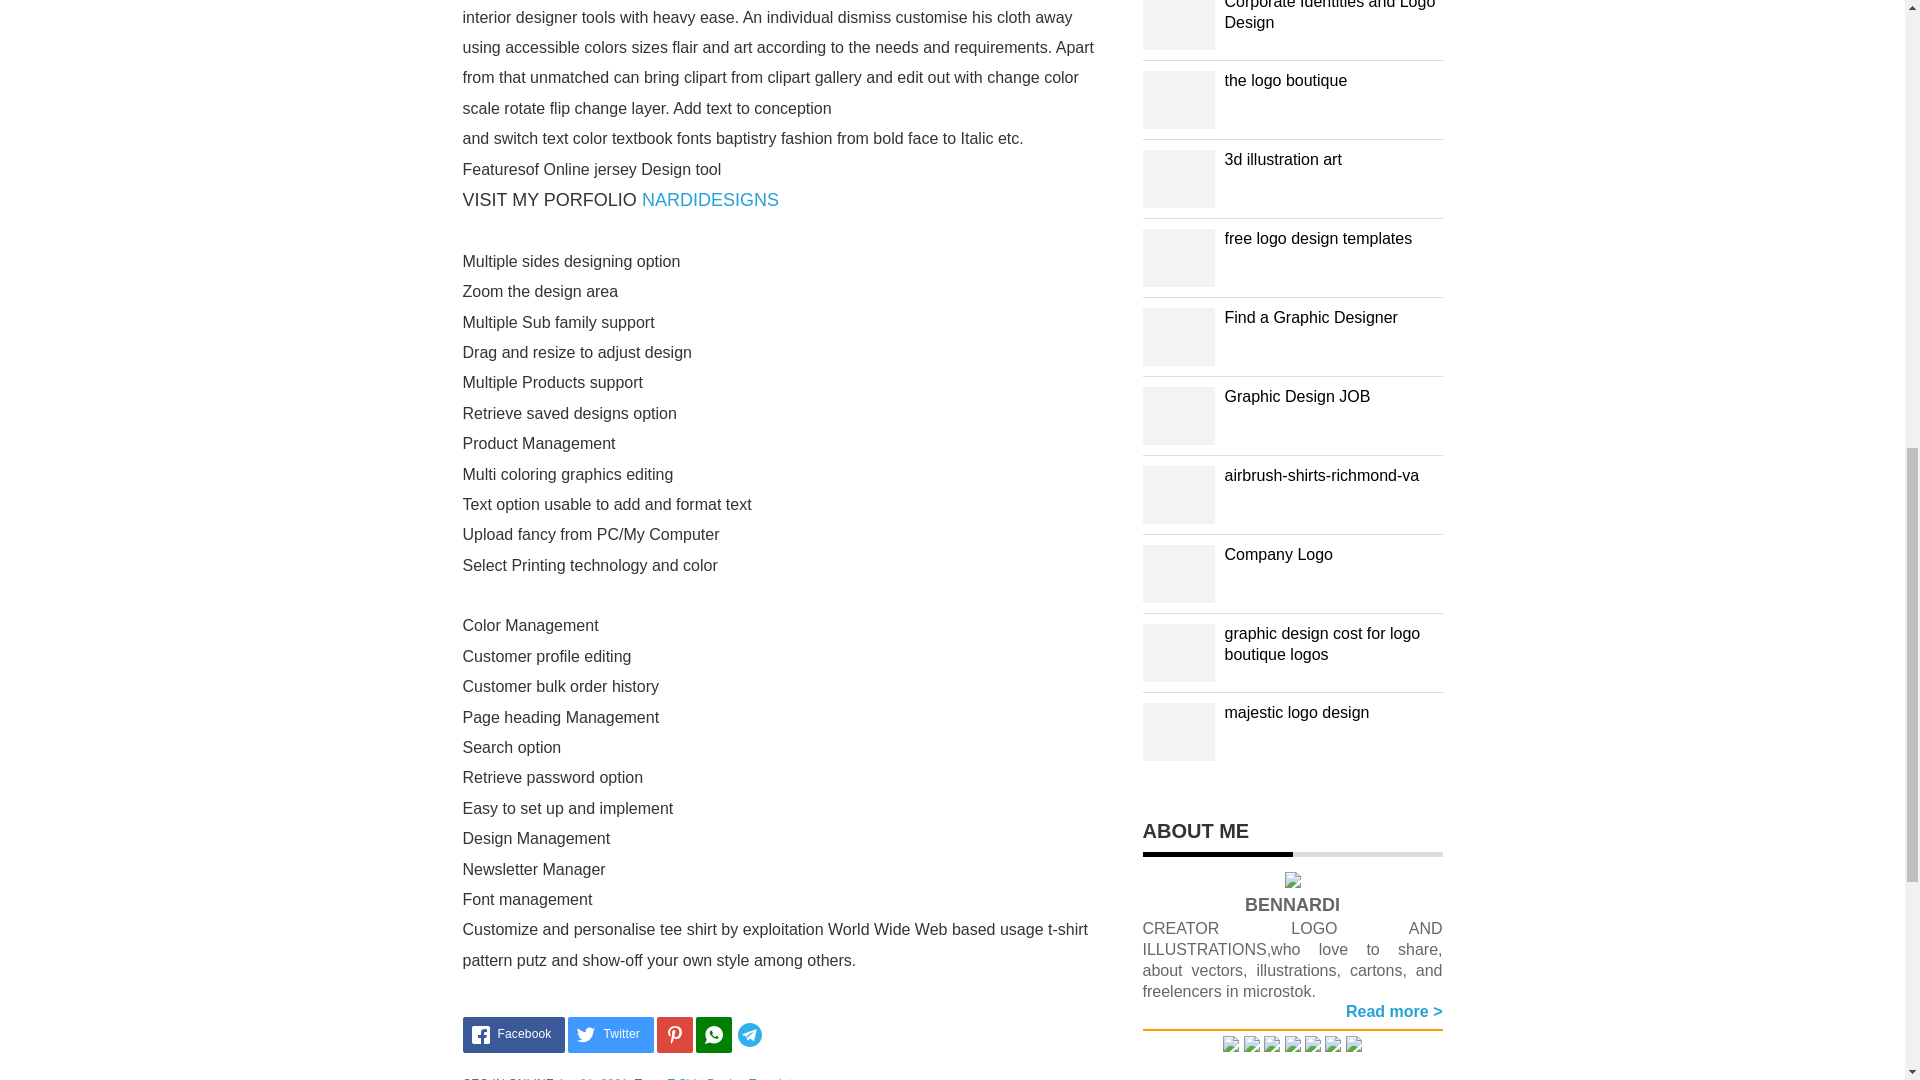  Describe the element at coordinates (674, 1035) in the screenshot. I see `Share on Pinterest` at that location.